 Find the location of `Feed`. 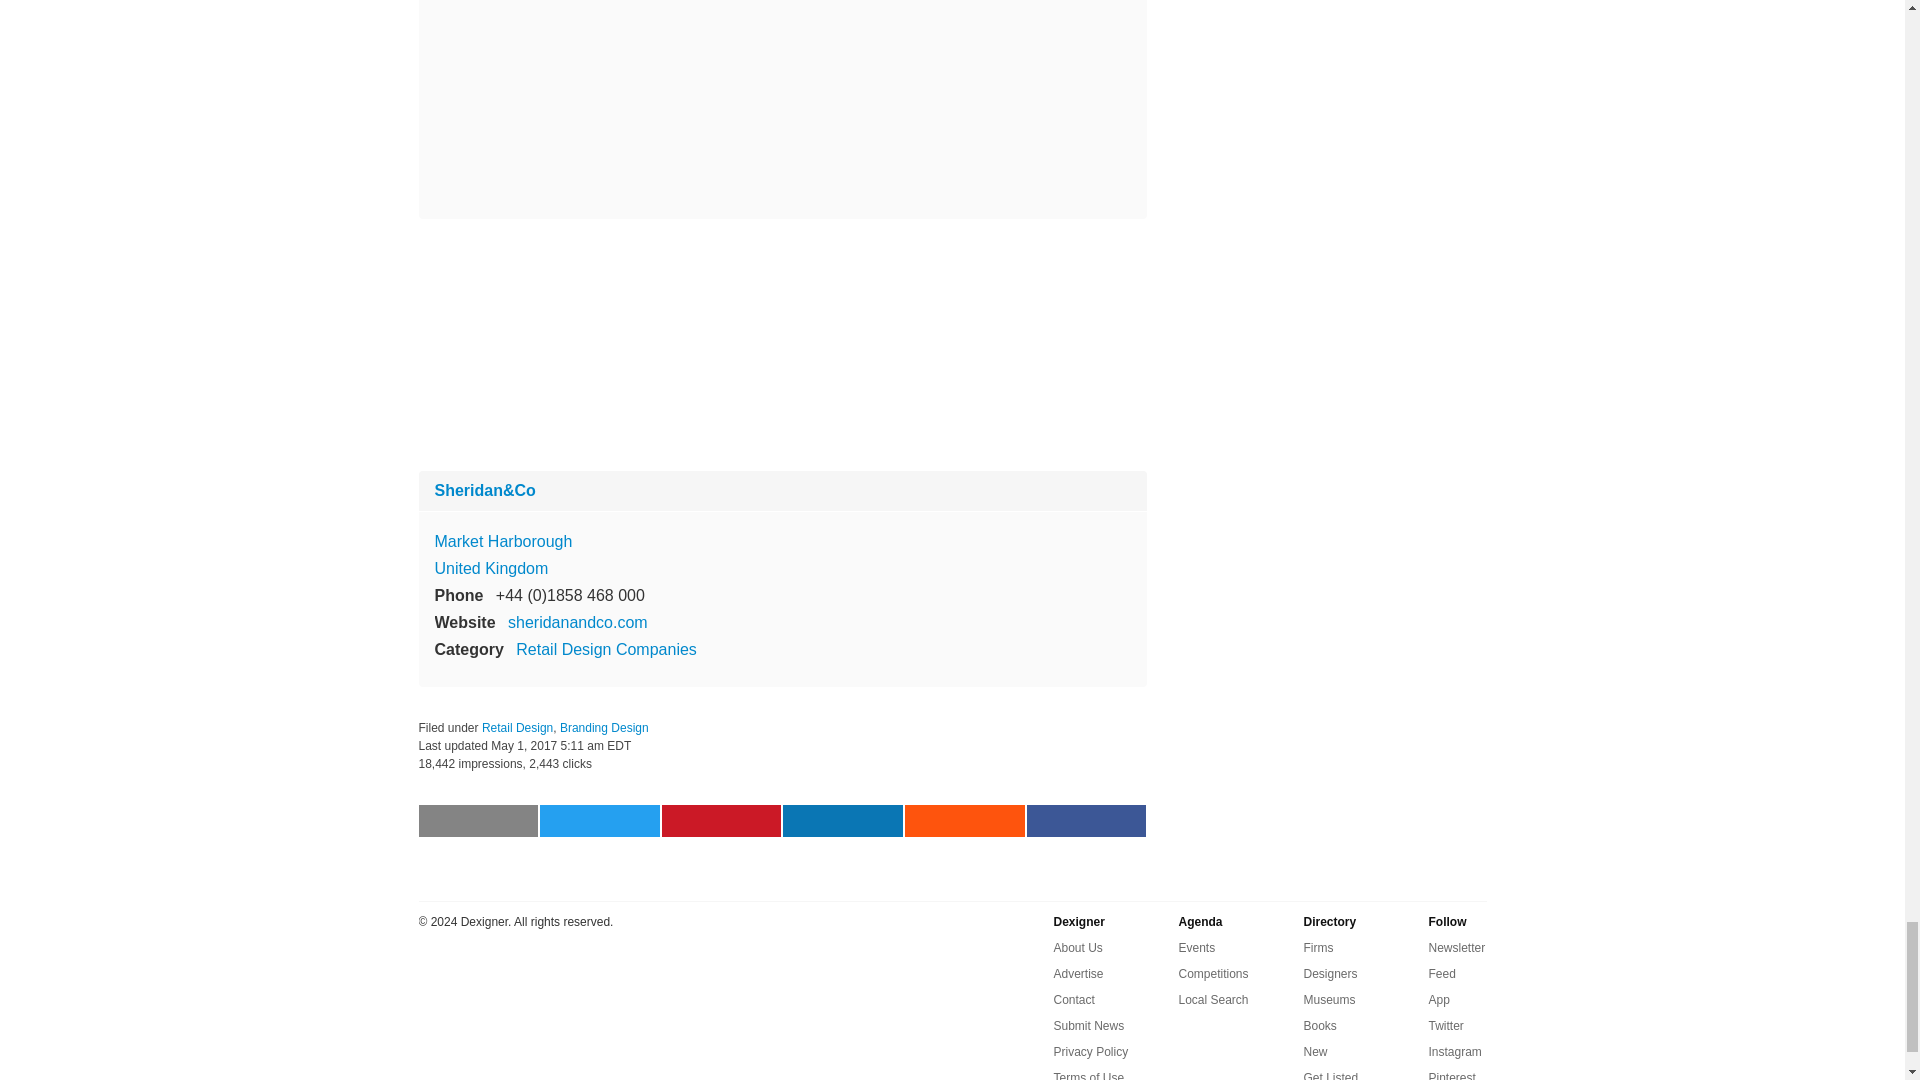

Feed is located at coordinates (1442, 974).